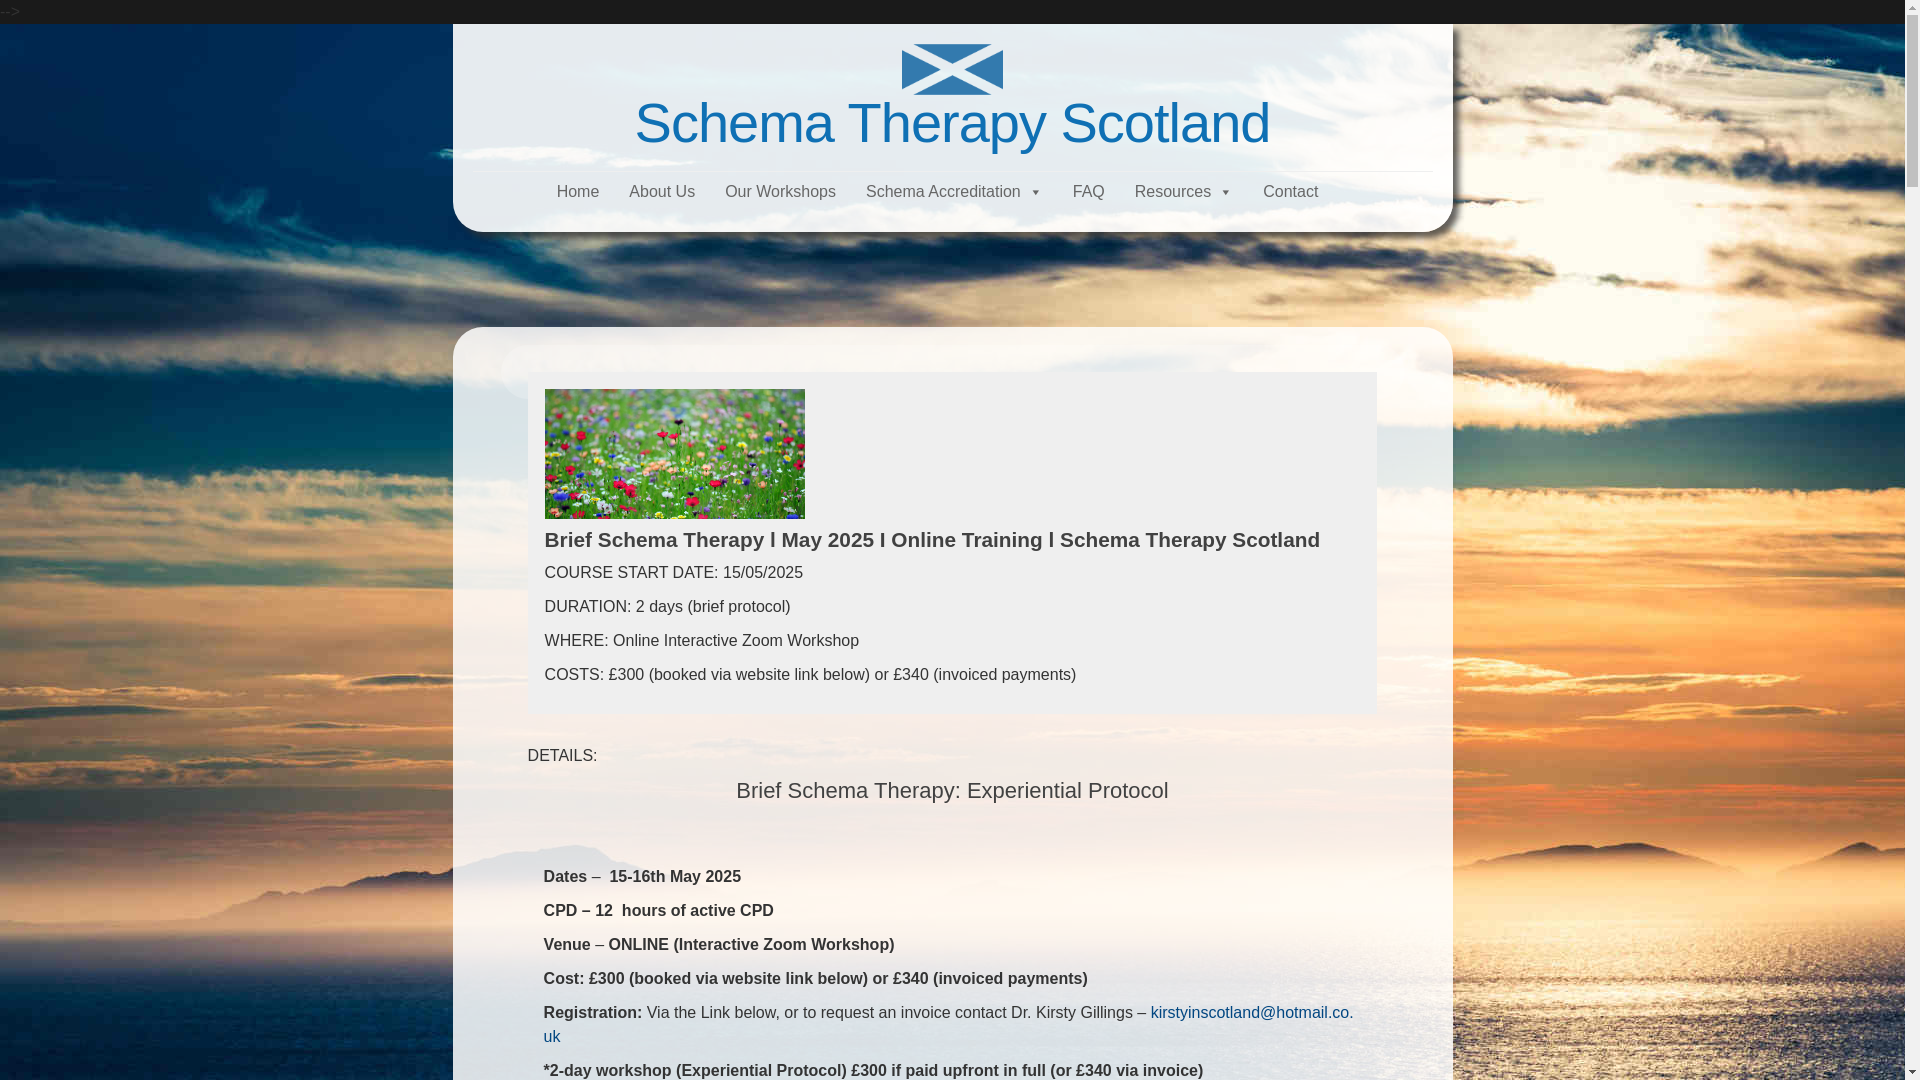  What do you see at coordinates (1183, 191) in the screenshot?
I see `Resources` at bounding box center [1183, 191].